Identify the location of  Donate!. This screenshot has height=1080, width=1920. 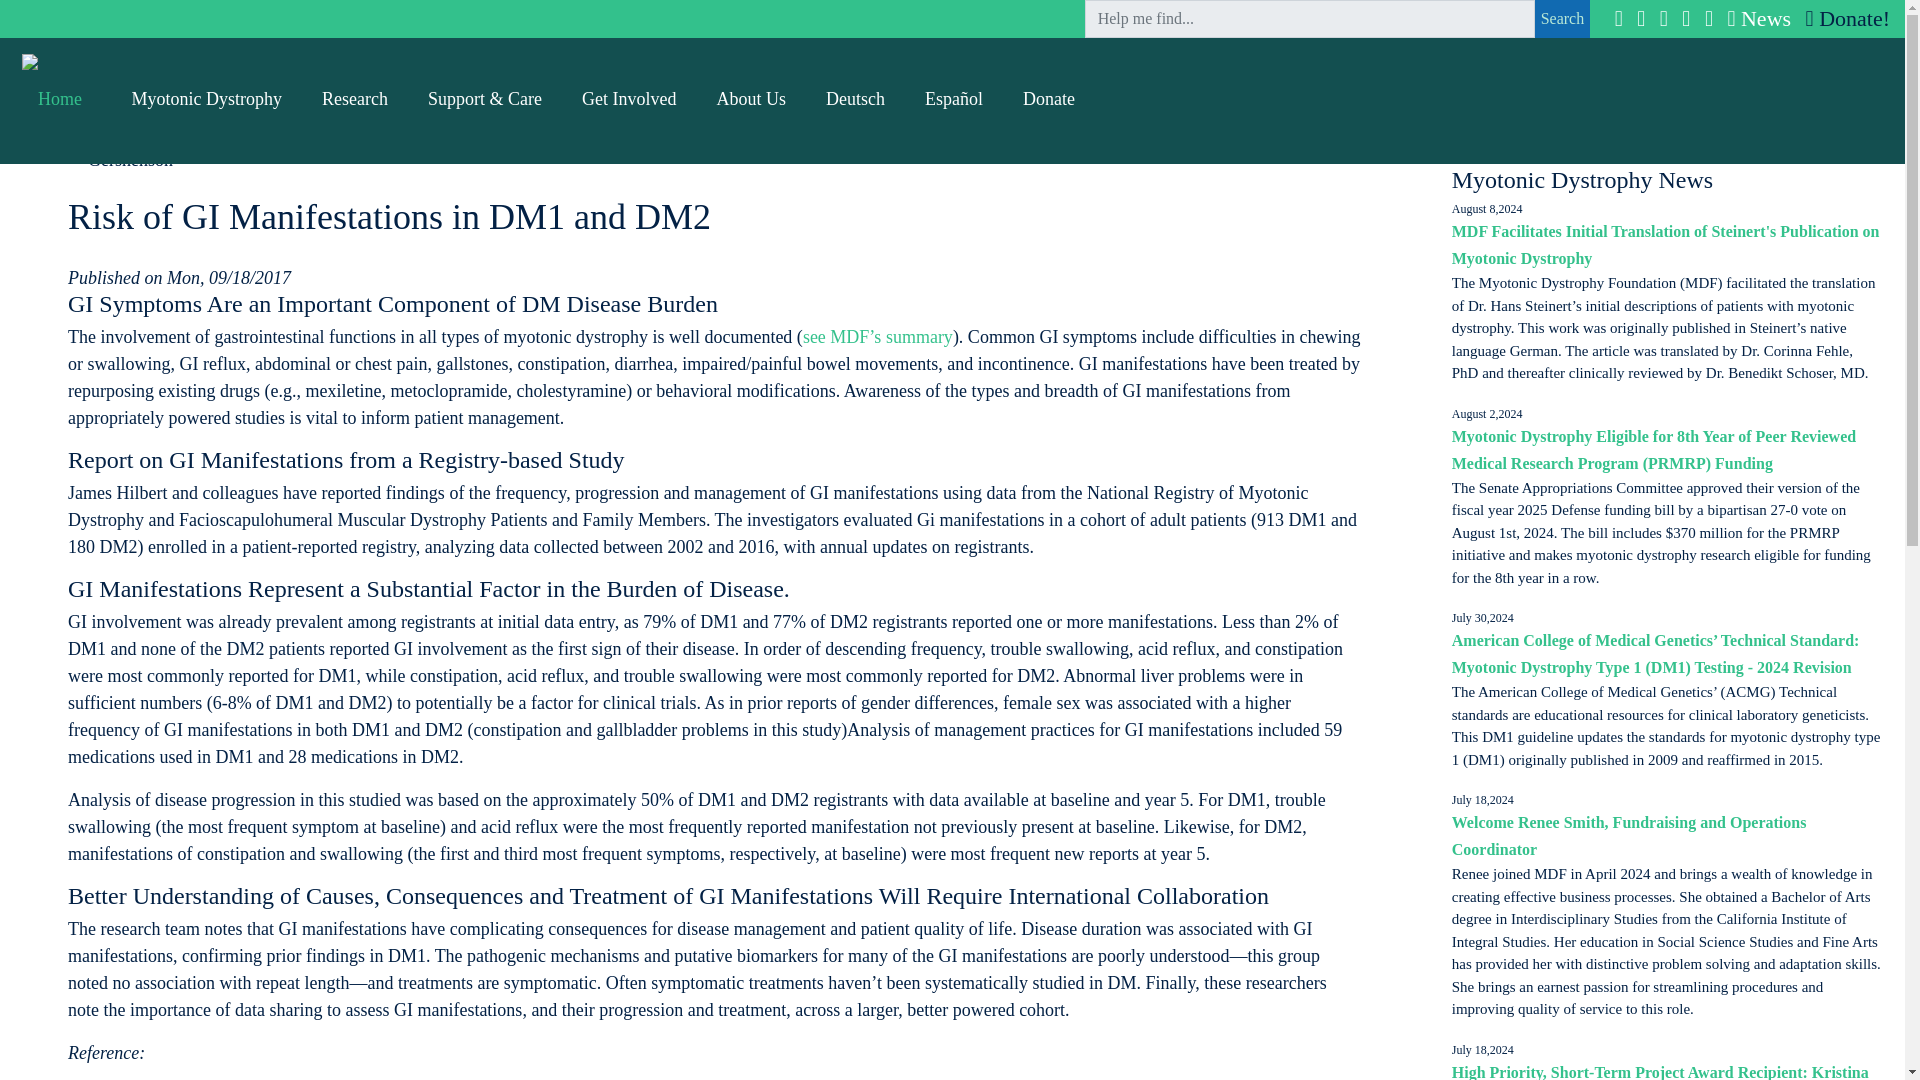
(1844, 18).